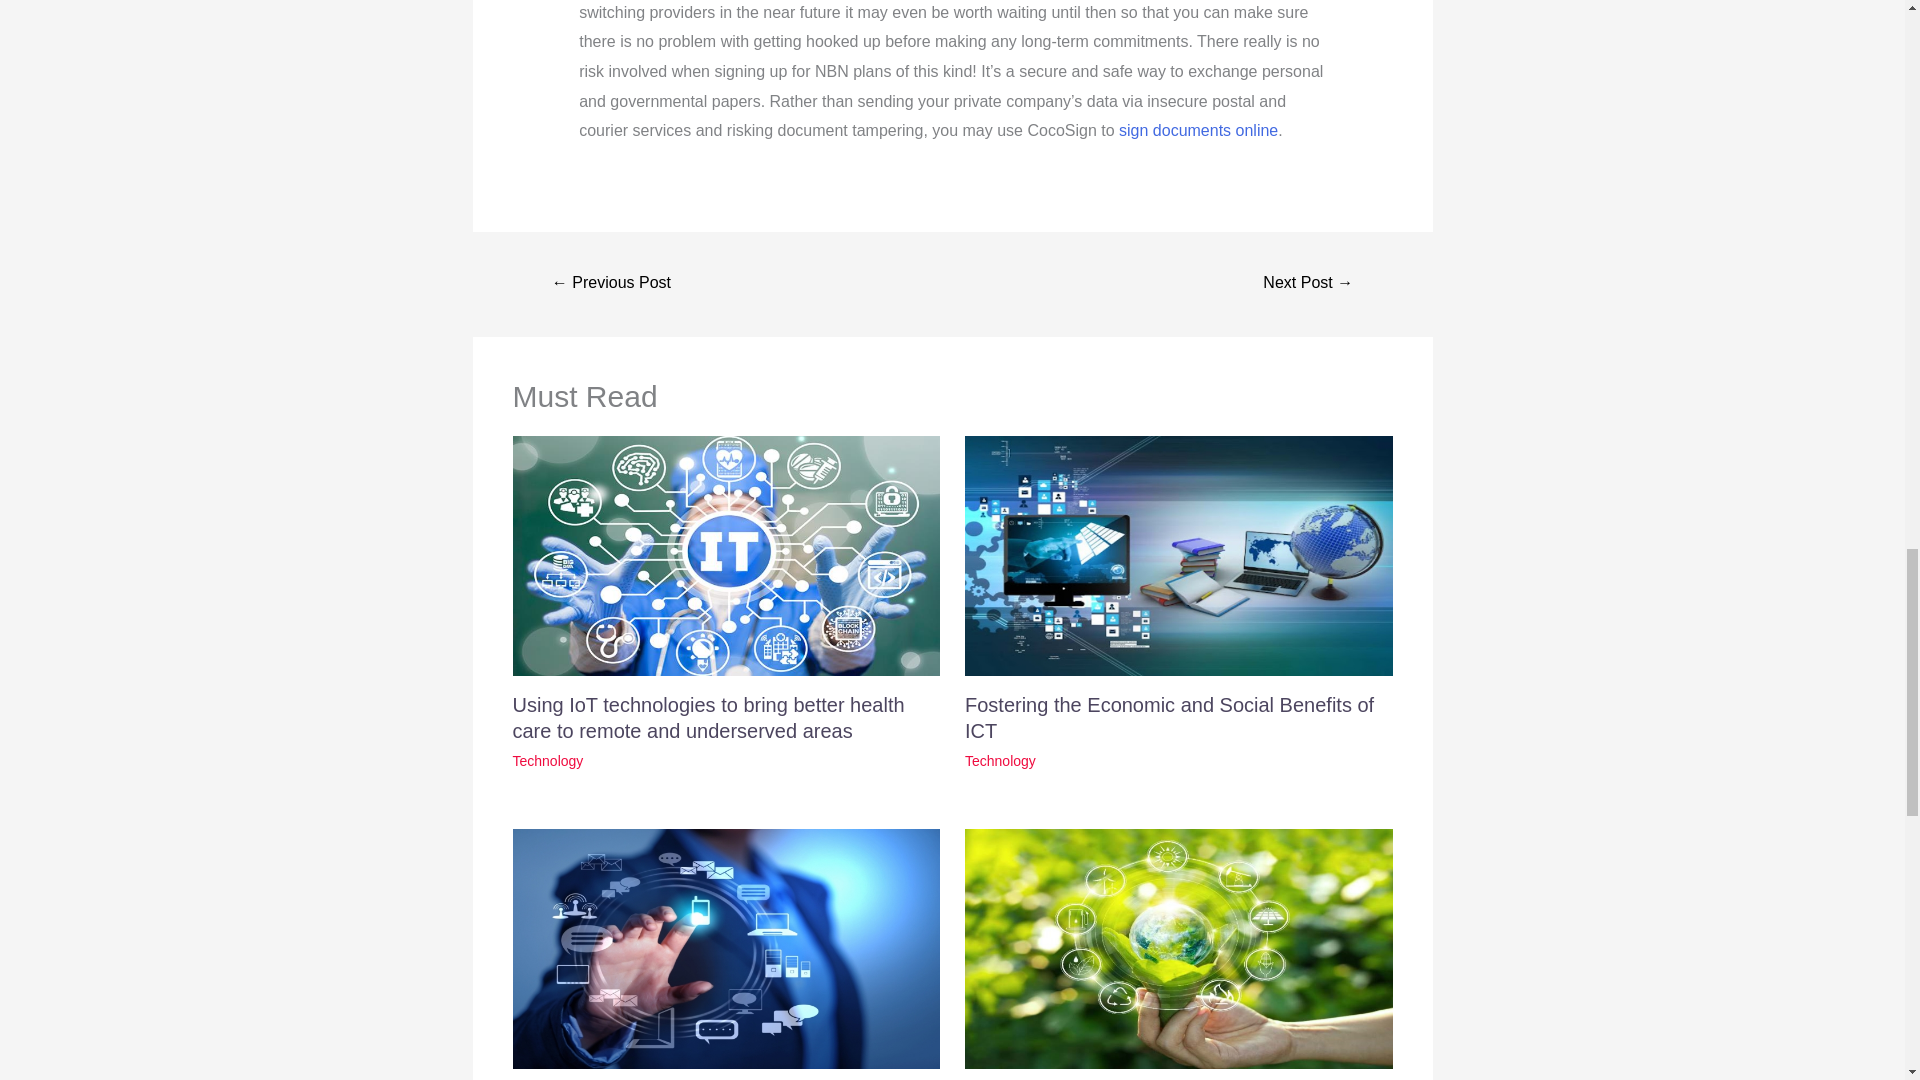 The width and height of the screenshot is (1920, 1080). I want to click on Technology, so click(1000, 760).